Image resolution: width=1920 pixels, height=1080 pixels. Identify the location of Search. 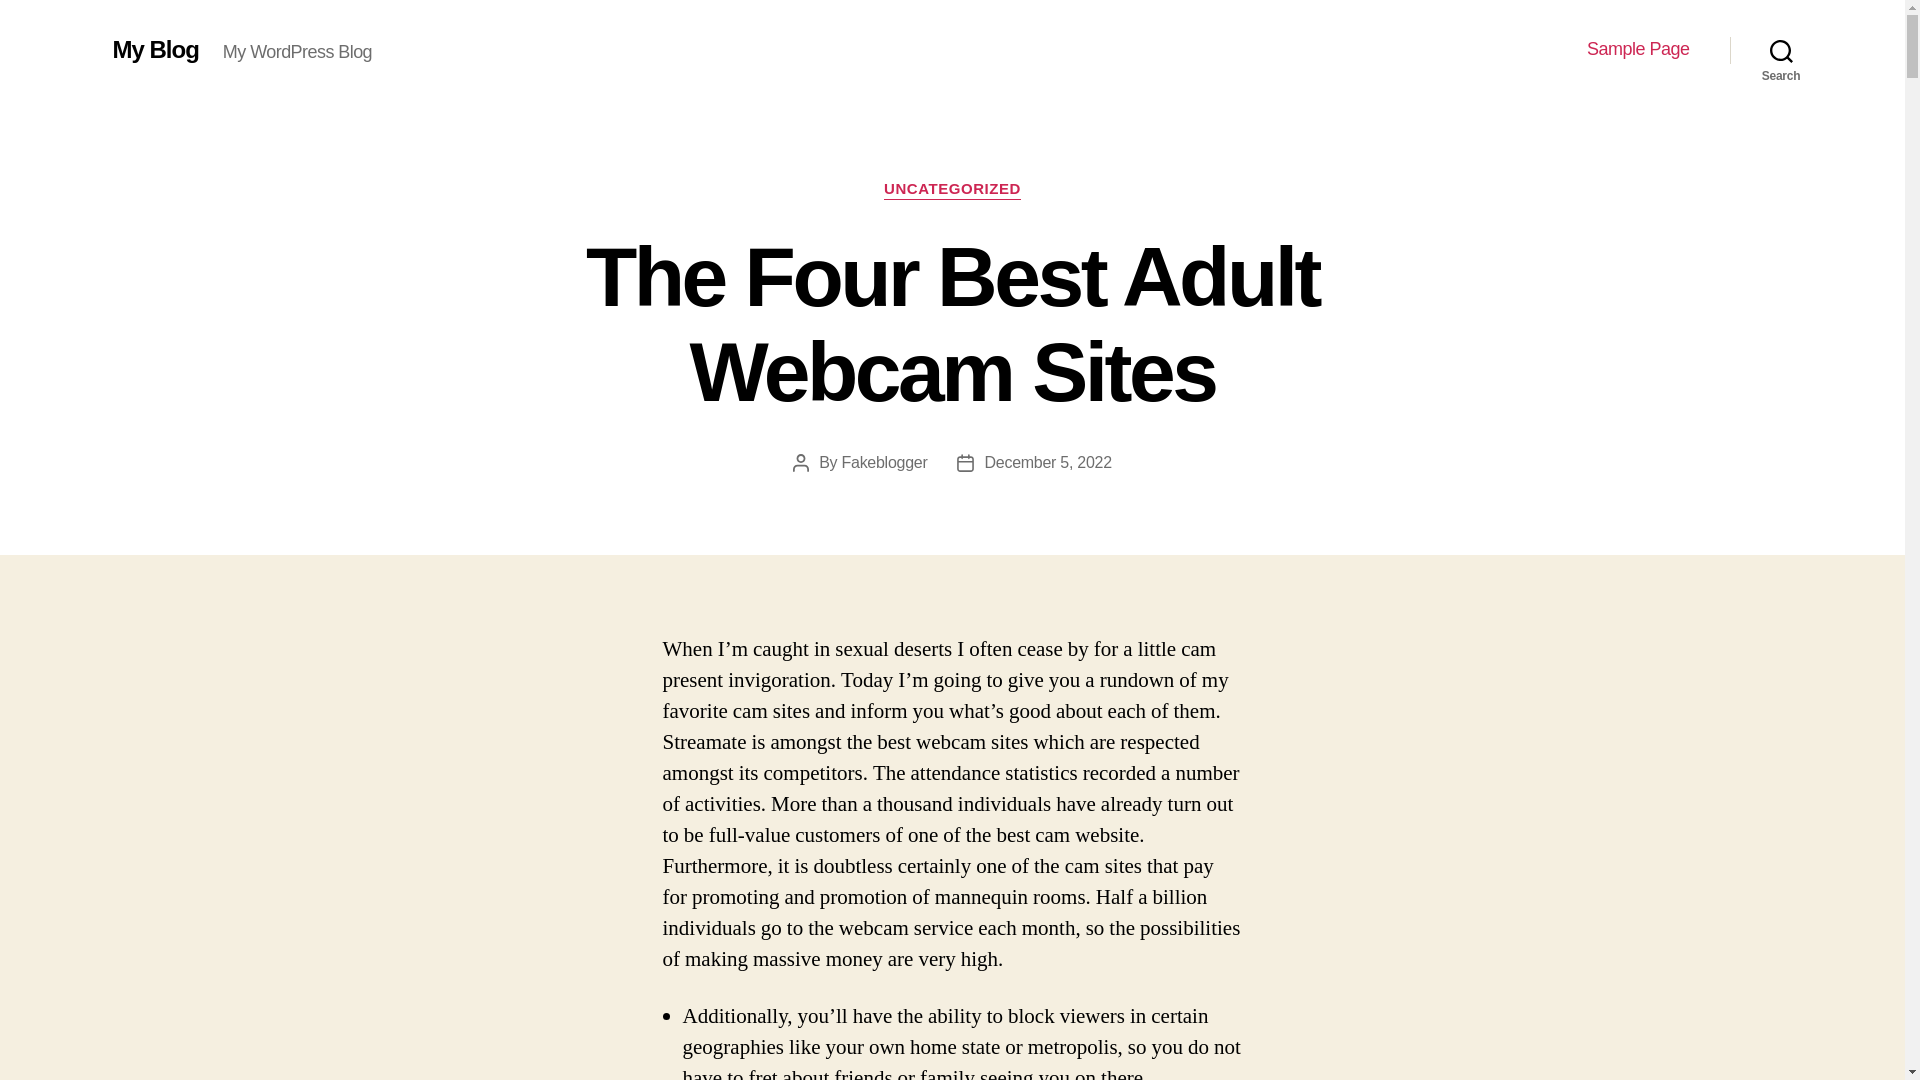
(1781, 50).